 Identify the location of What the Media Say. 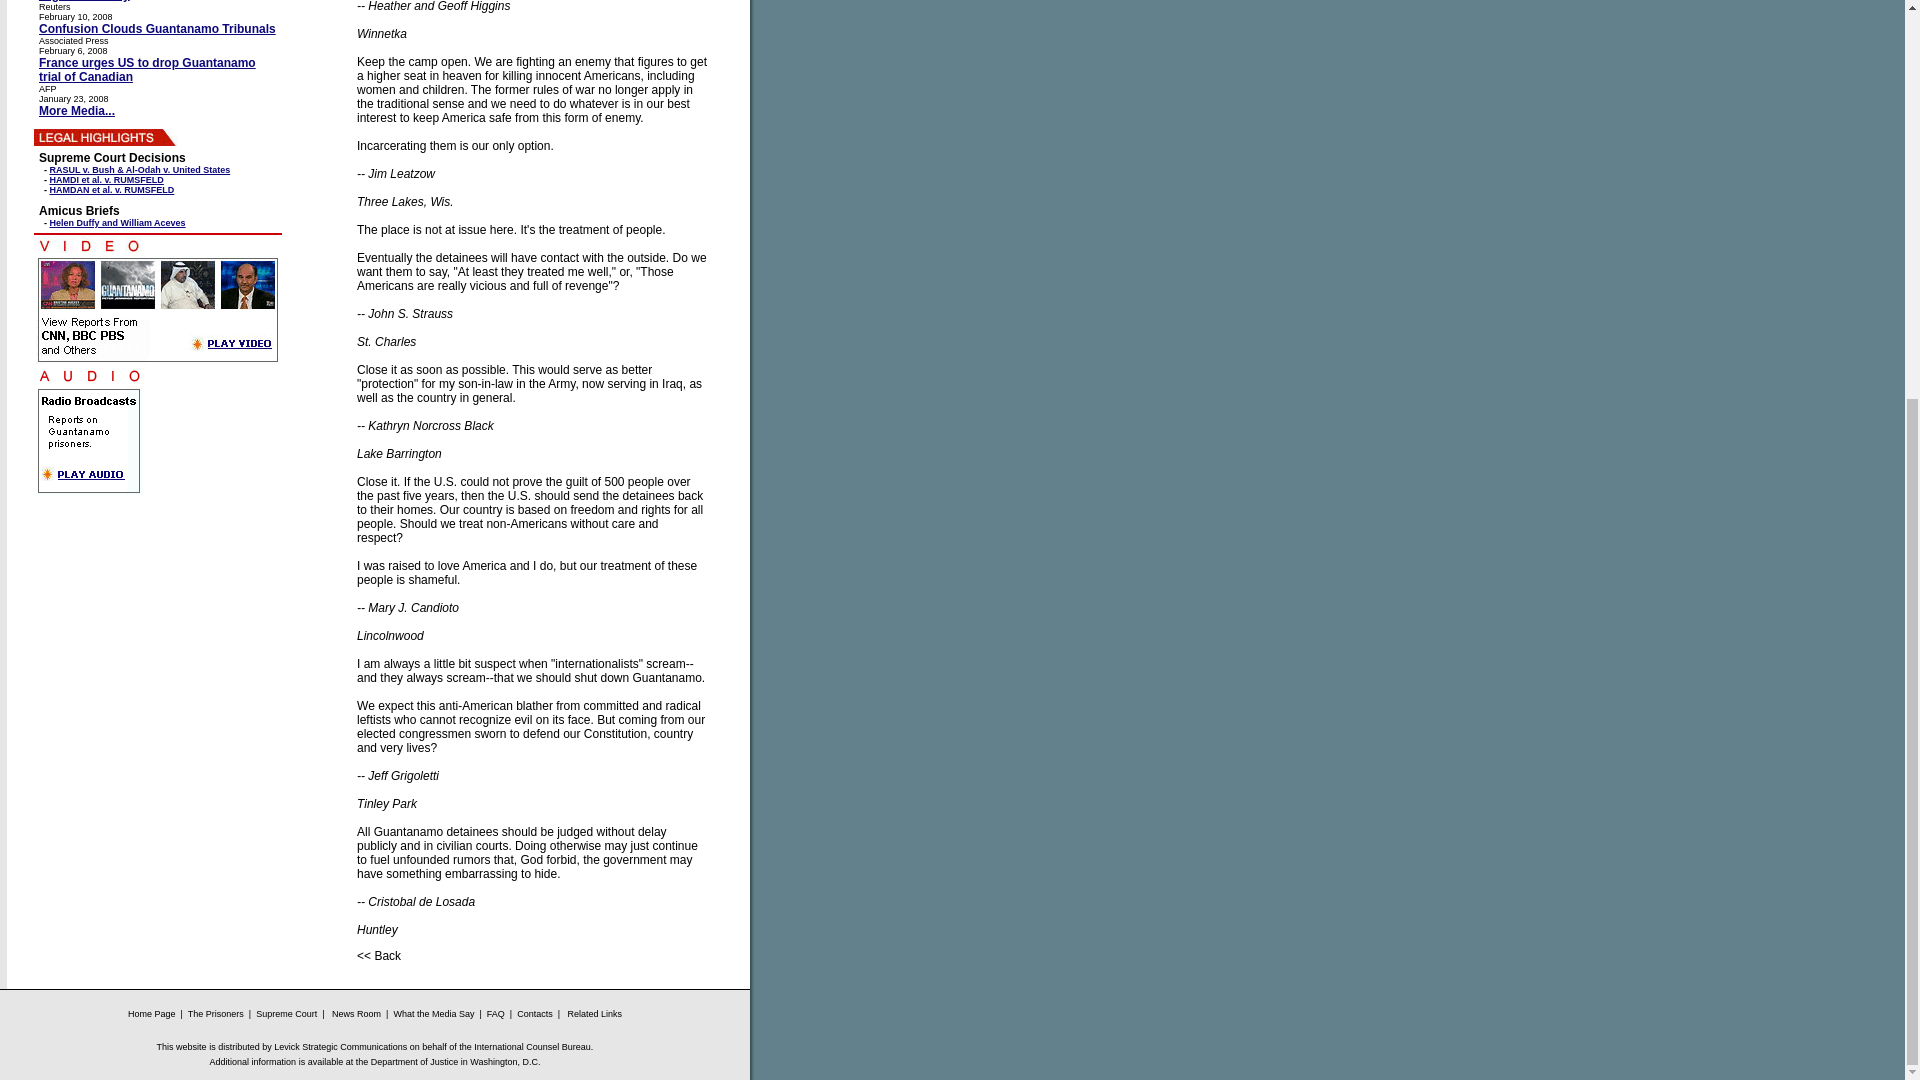
(432, 1014).